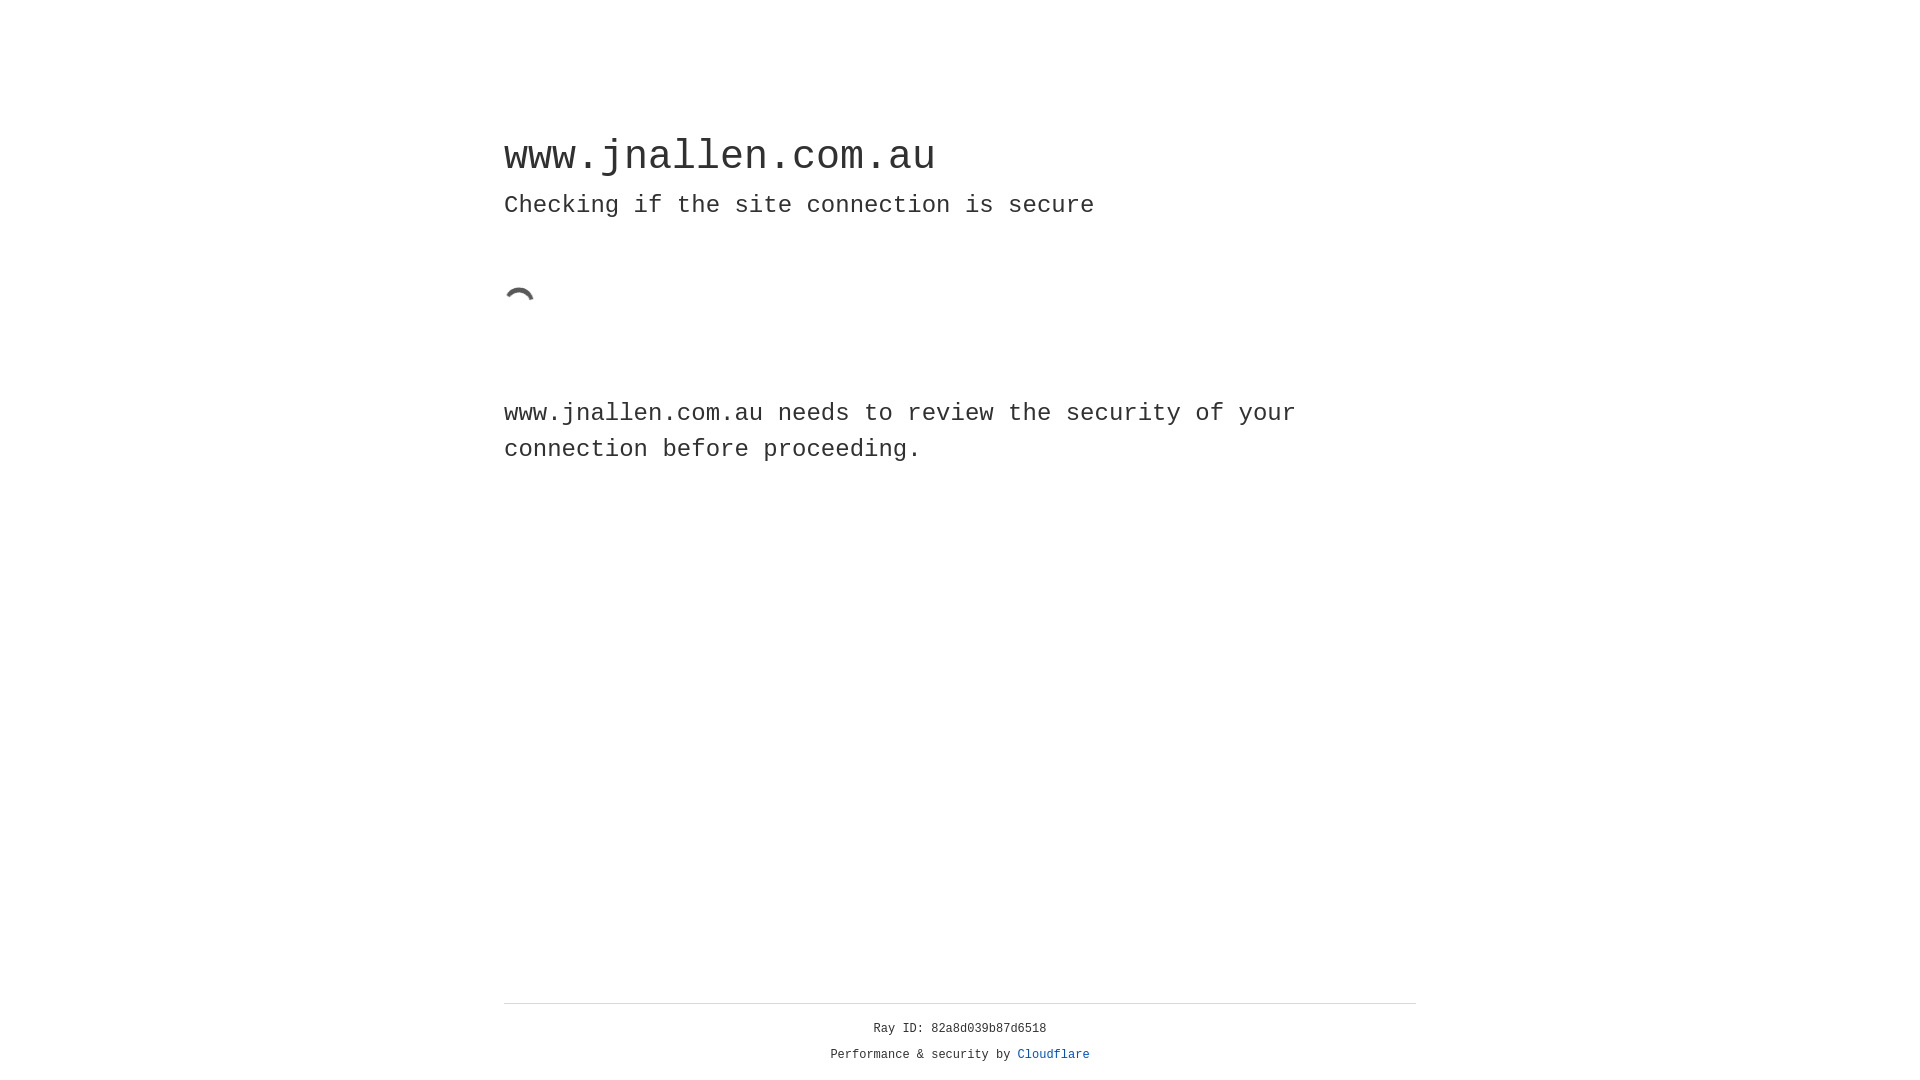 The height and width of the screenshot is (1080, 1920). I want to click on Cloudflare, so click(1054, 1055).